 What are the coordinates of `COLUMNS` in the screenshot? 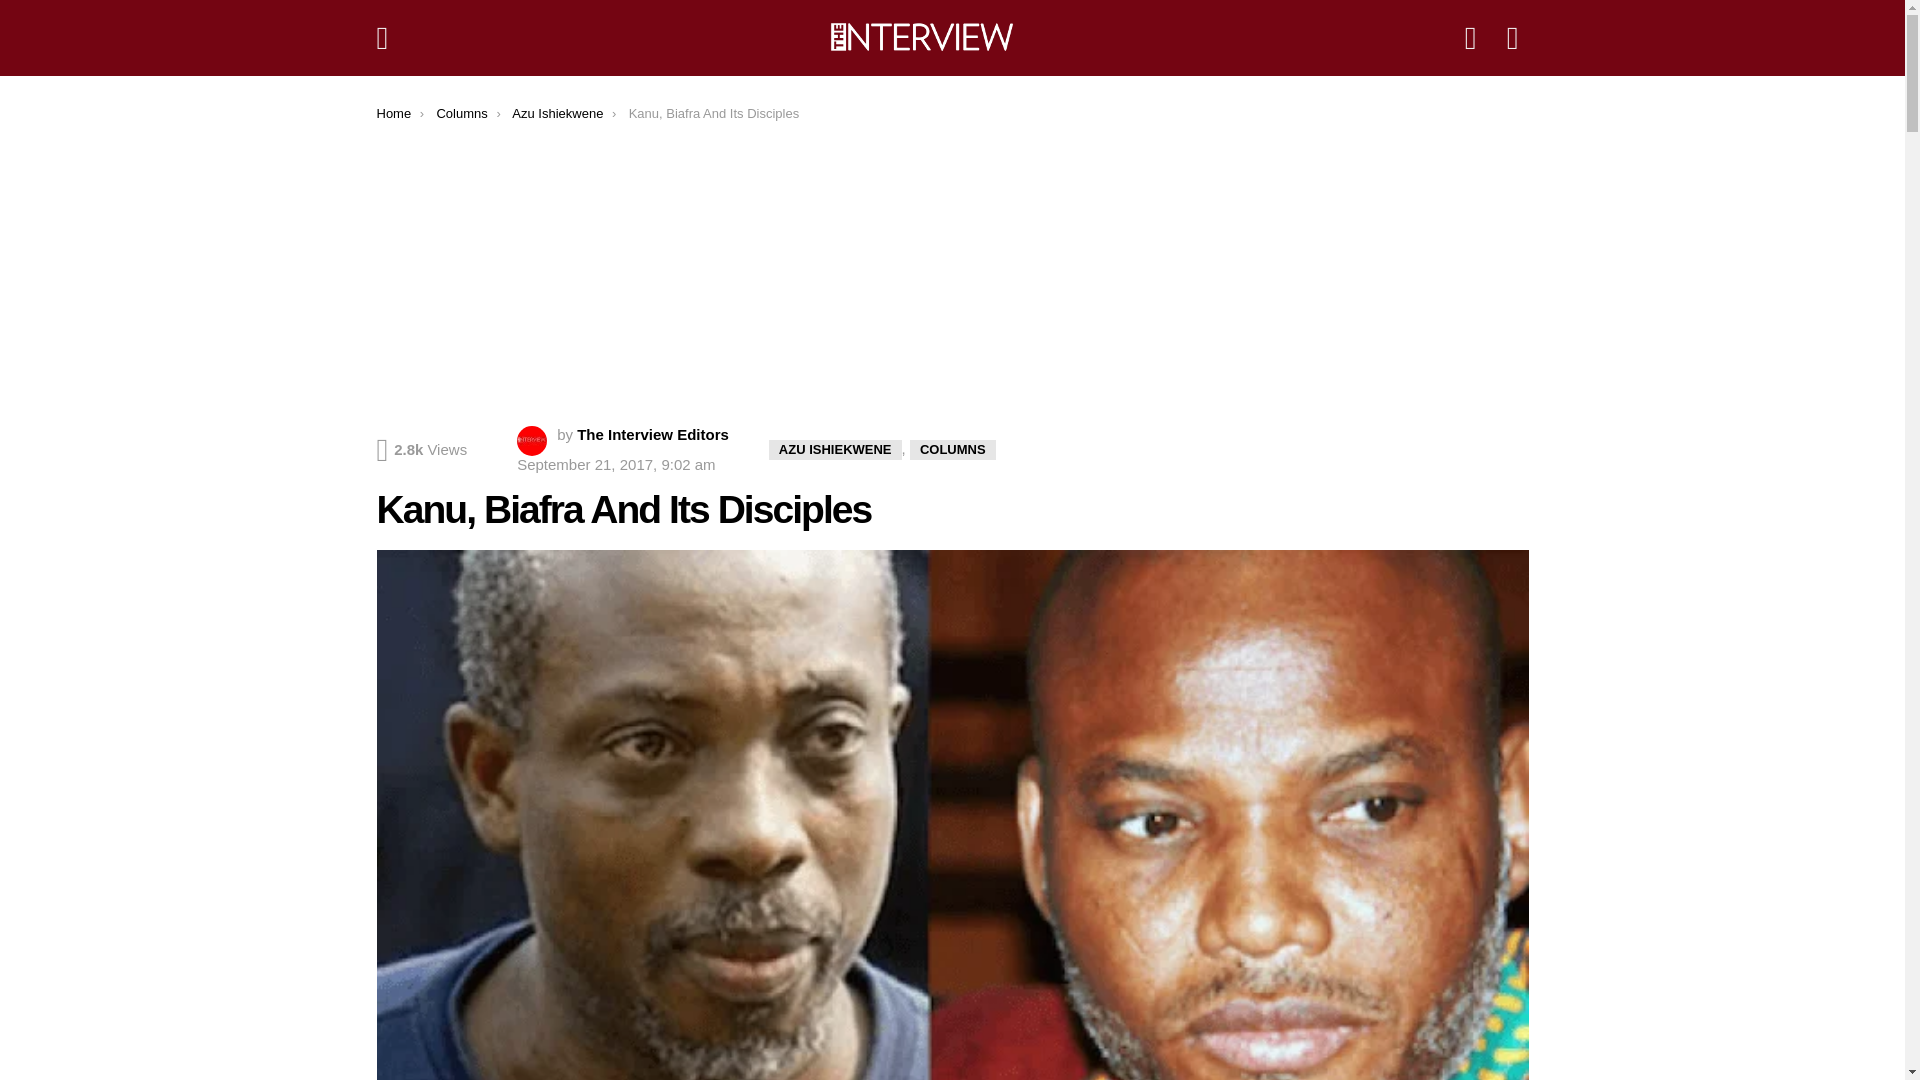 It's located at (953, 450).